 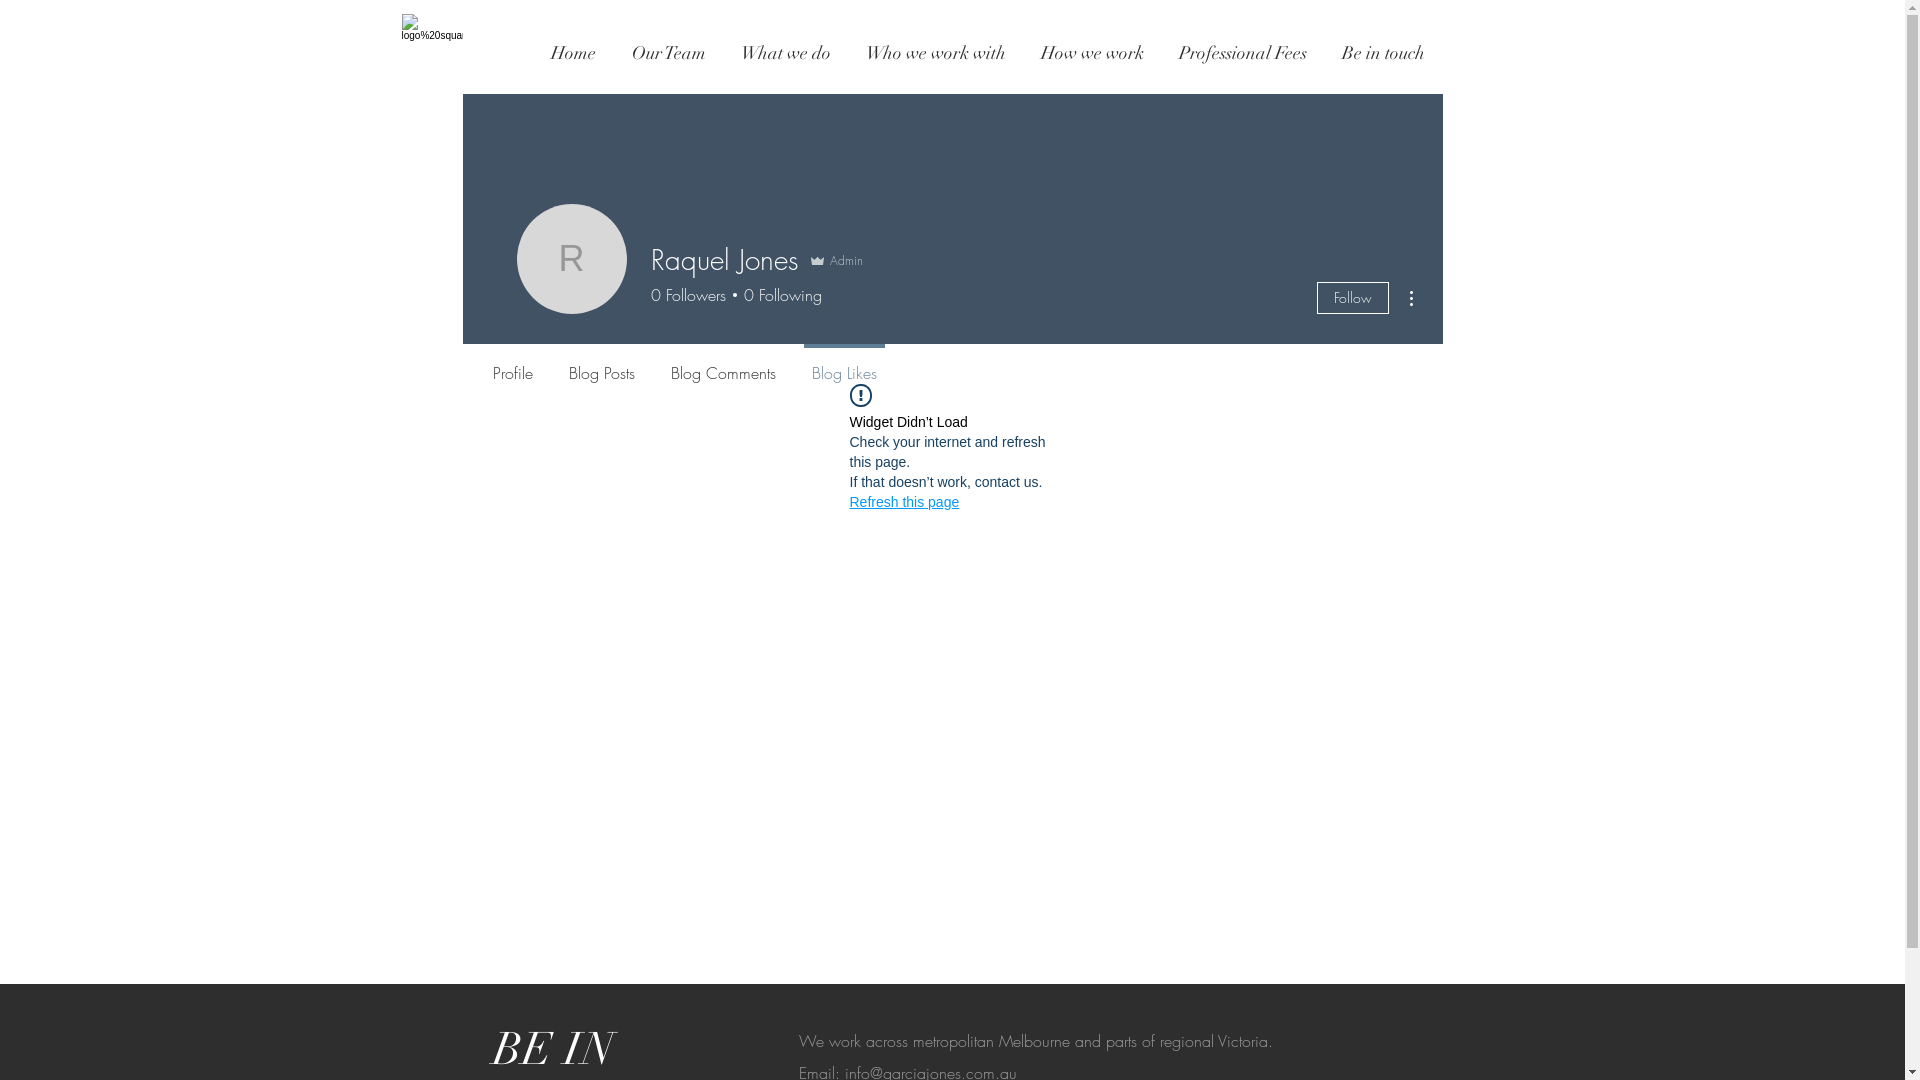 I want to click on Home, so click(x=572, y=52).